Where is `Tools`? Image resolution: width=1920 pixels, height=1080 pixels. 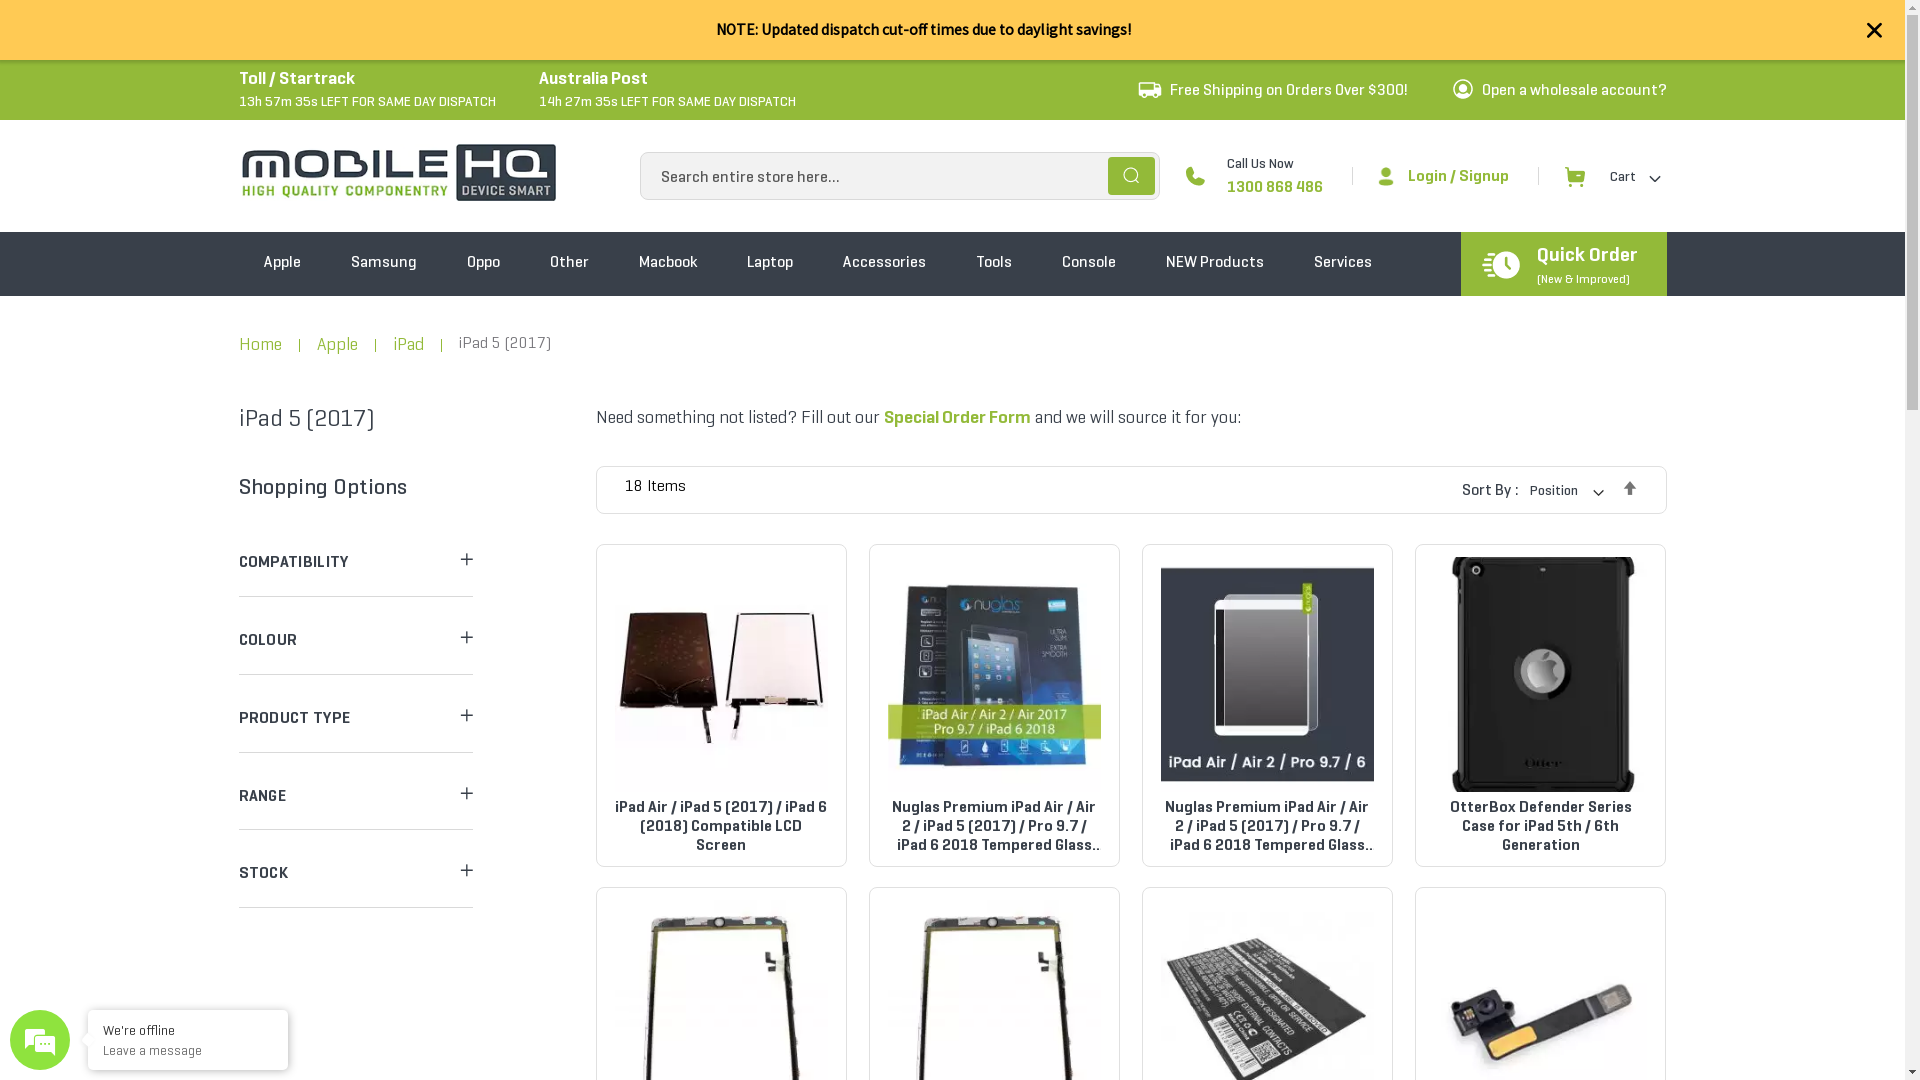 Tools is located at coordinates (993, 202).